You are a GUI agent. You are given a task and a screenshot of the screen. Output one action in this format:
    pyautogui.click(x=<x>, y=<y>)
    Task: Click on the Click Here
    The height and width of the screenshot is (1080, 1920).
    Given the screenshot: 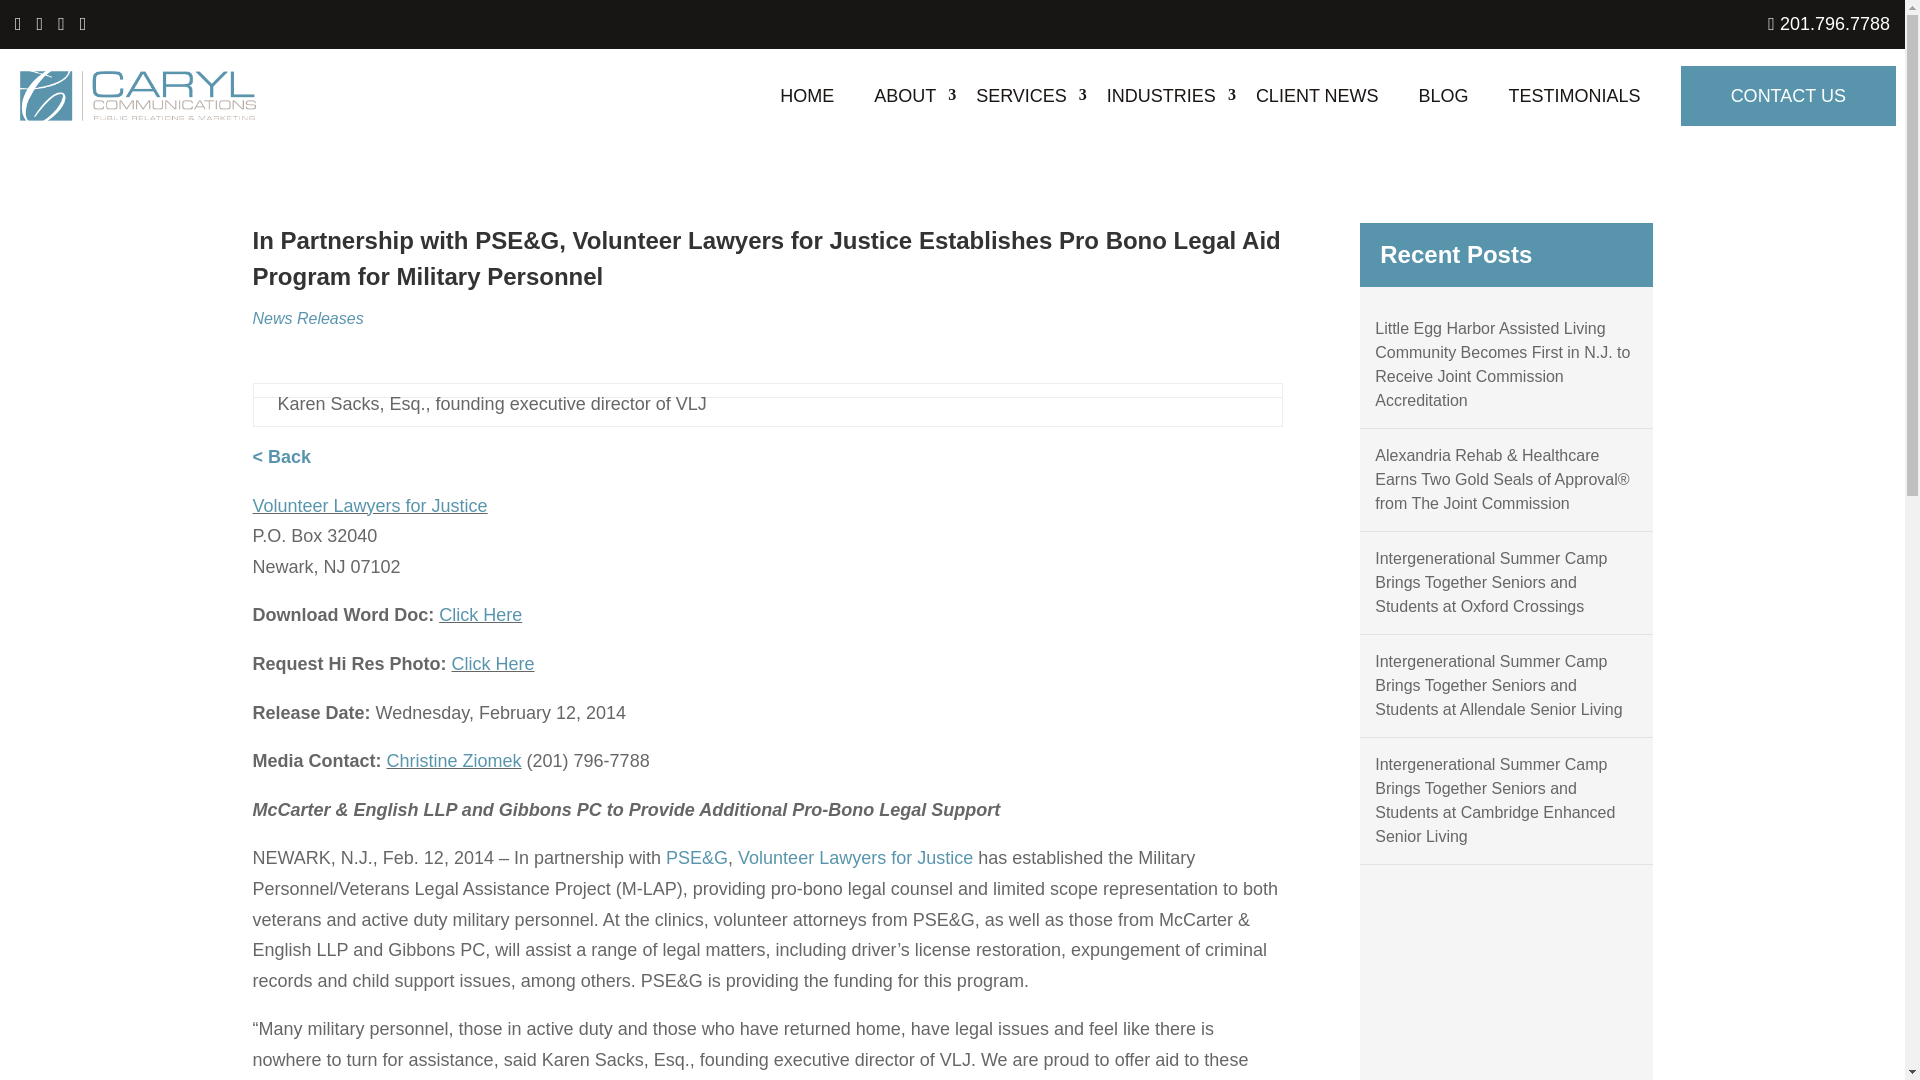 What is the action you would take?
    pyautogui.click(x=480, y=614)
    